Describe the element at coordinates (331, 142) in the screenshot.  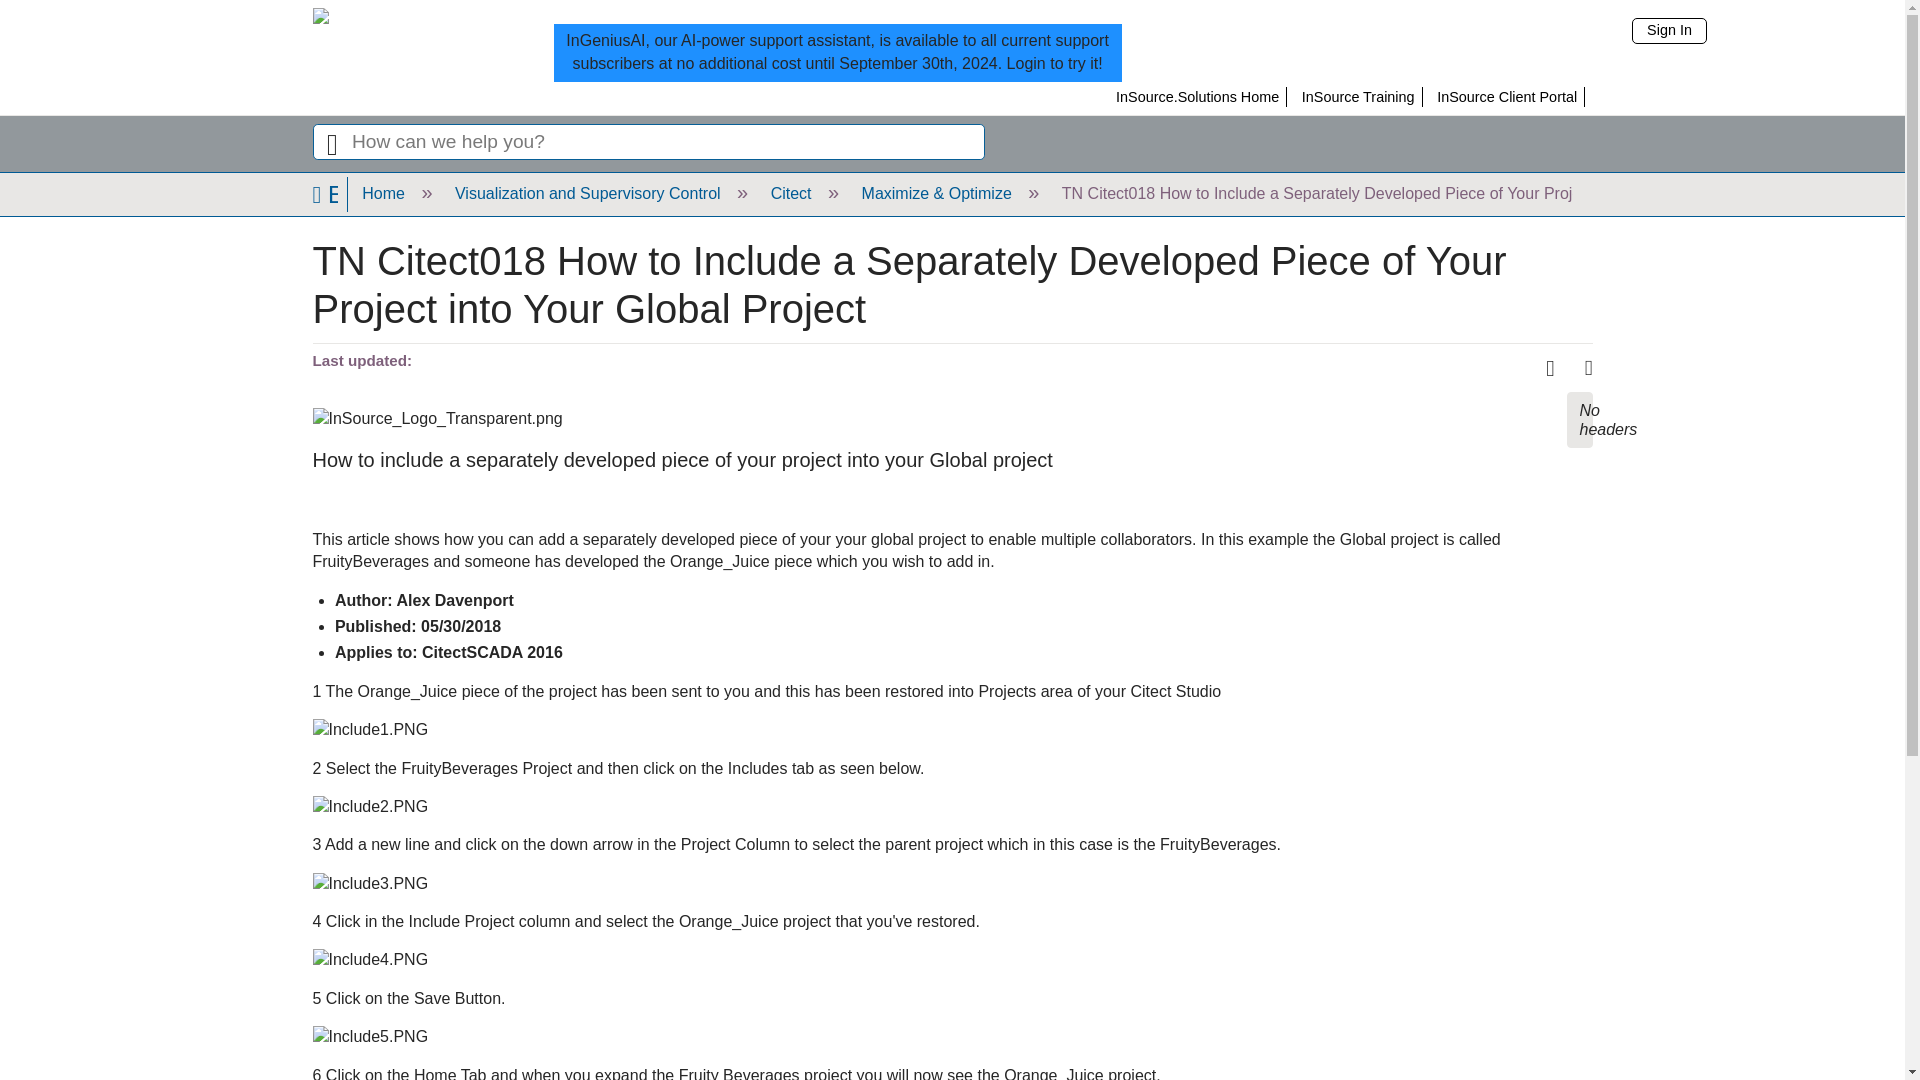
I see `Search` at that location.